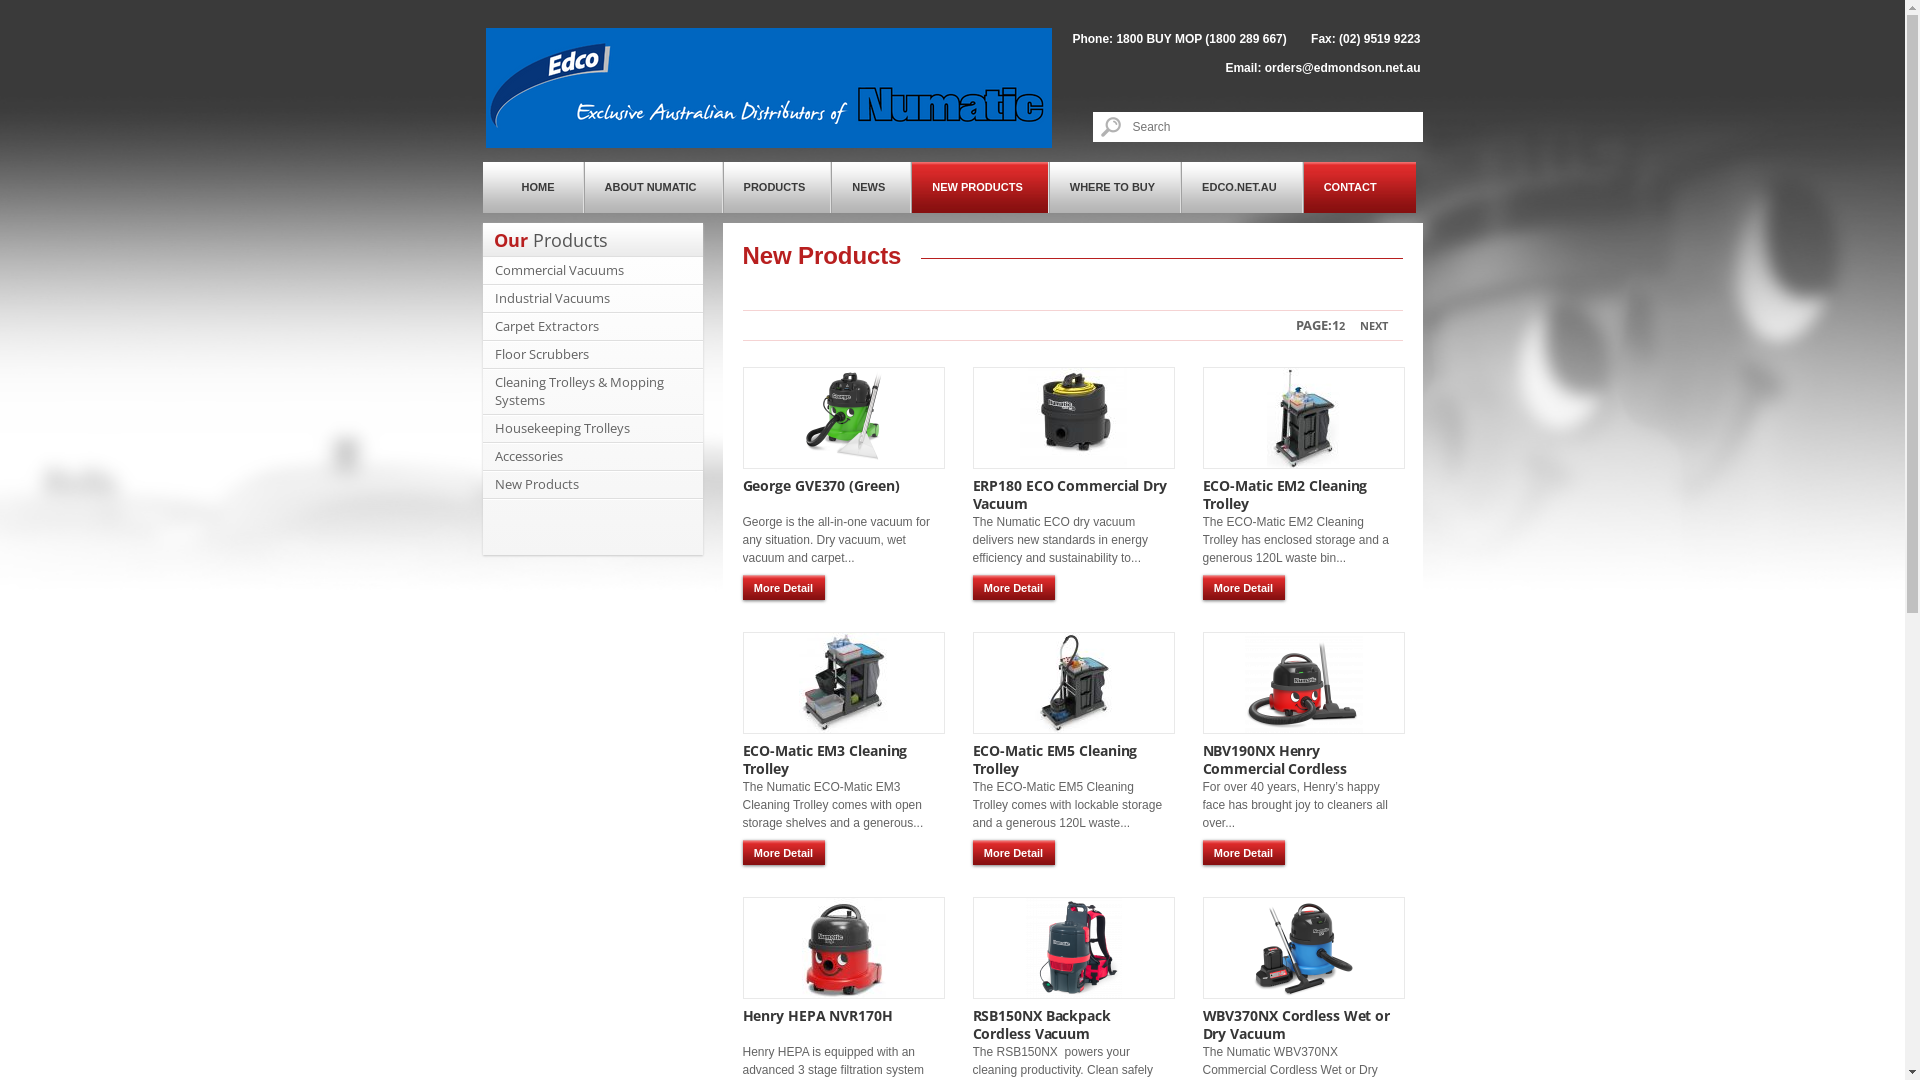 This screenshot has width=1920, height=1080. What do you see at coordinates (578, 391) in the screenshot?
I see `Cleaning Trolleys & Mopping Systems` at bounding box center [578, 391].